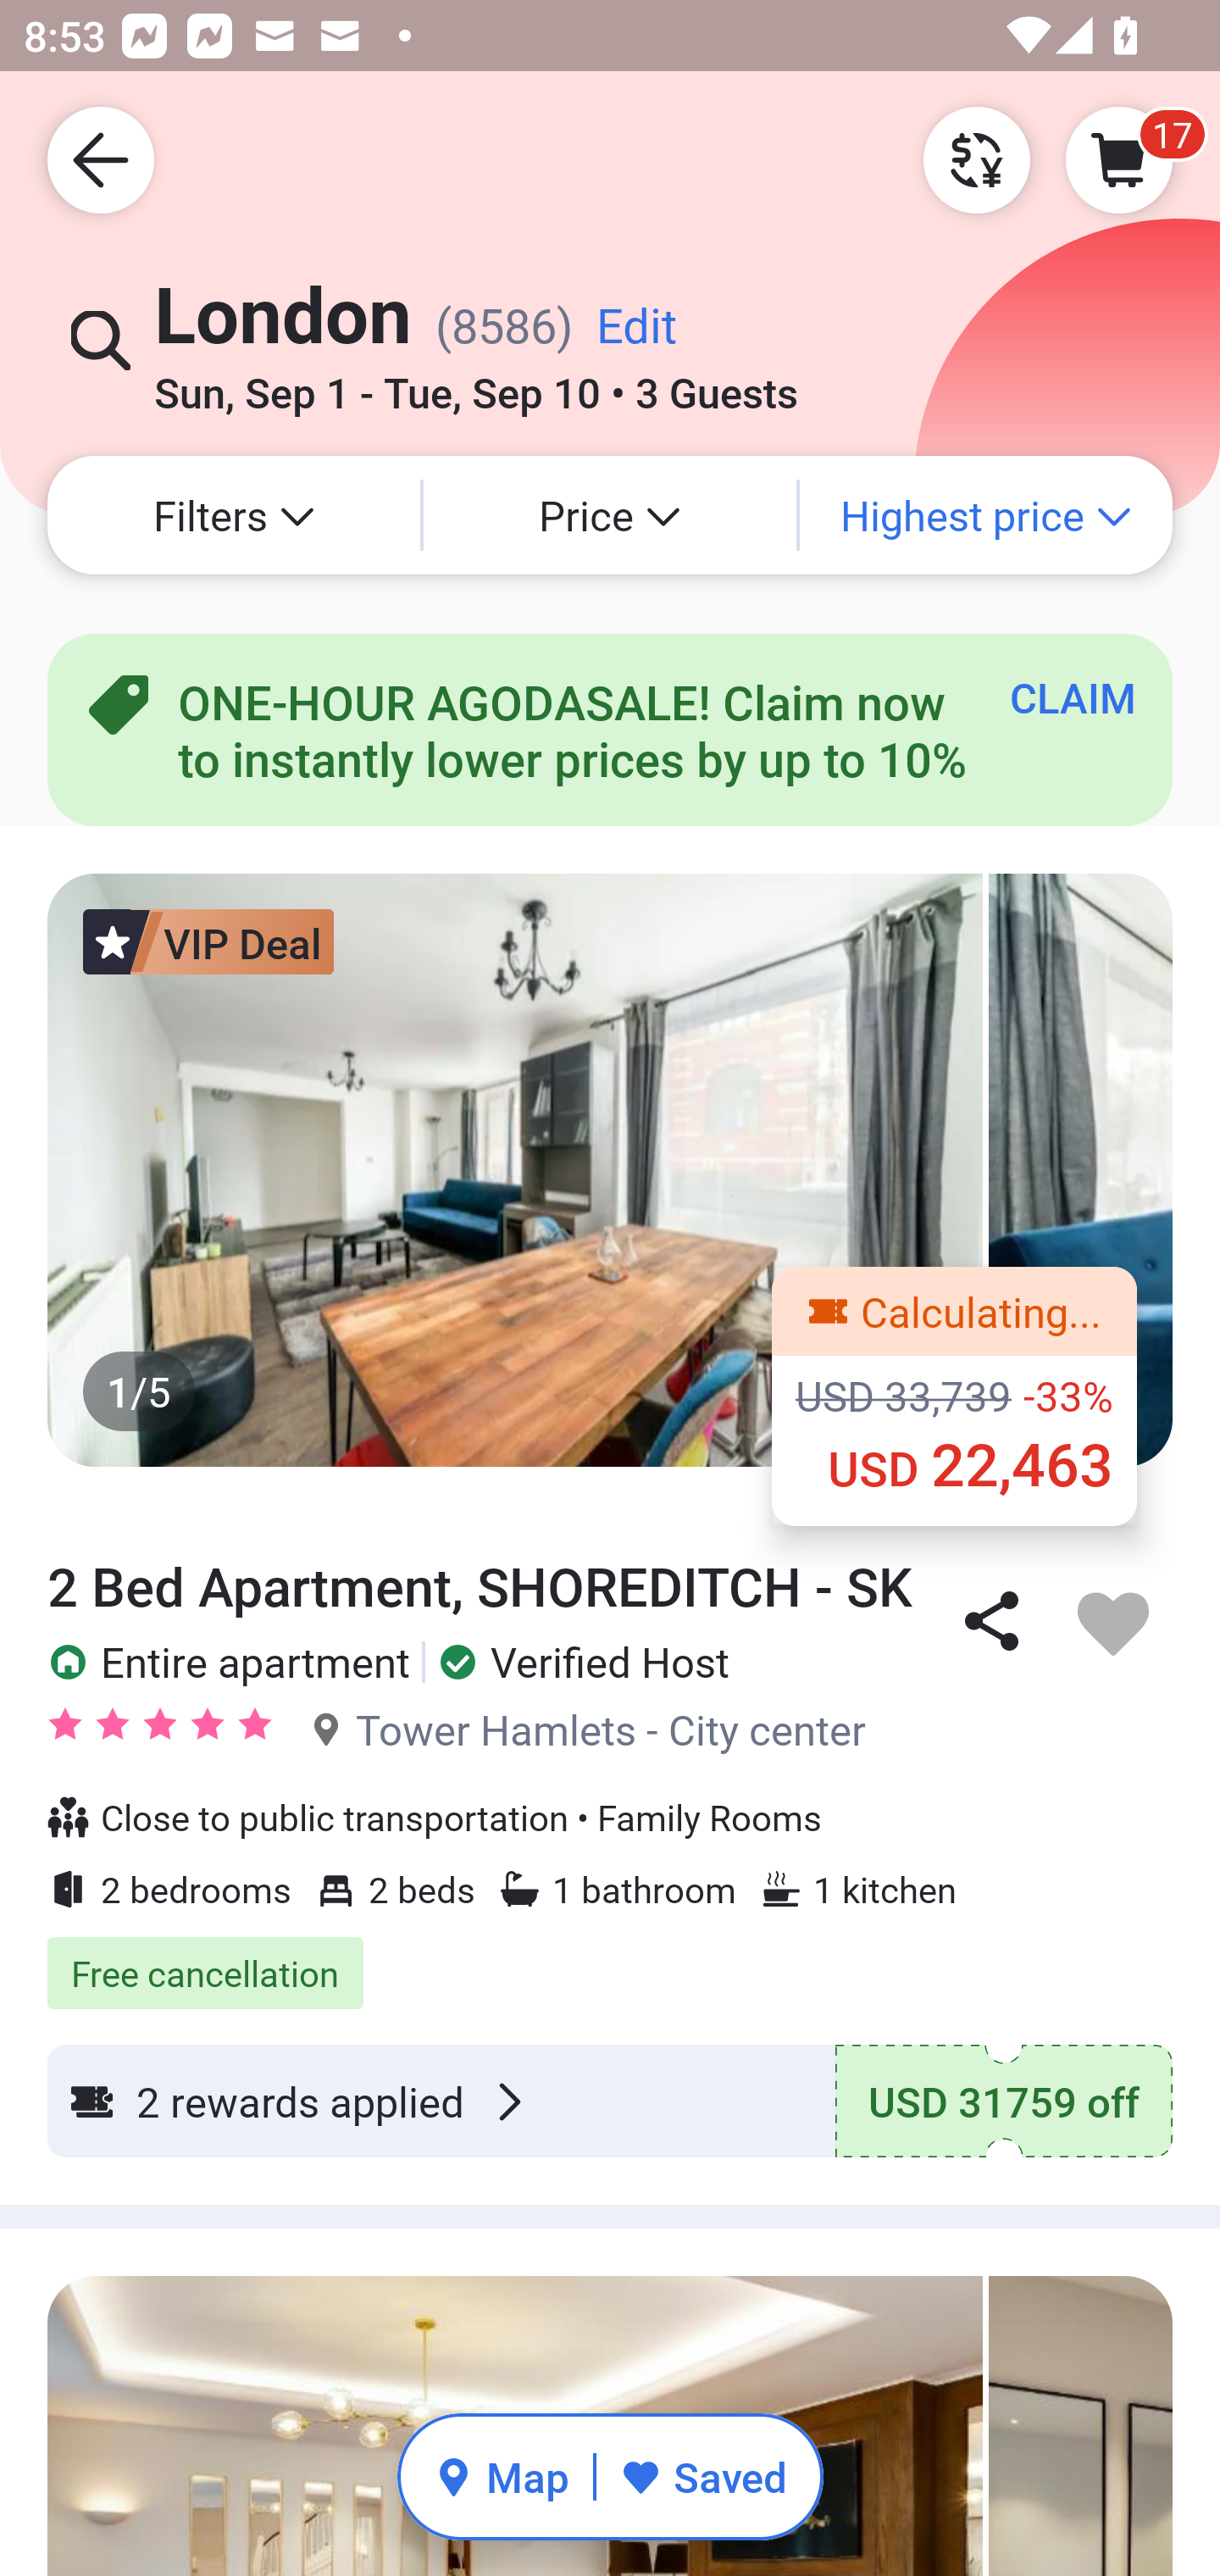 Image resolution: width=1220 pixels, height=2576 pixels. I want to click on Free cancellation, so click(610, 1955).